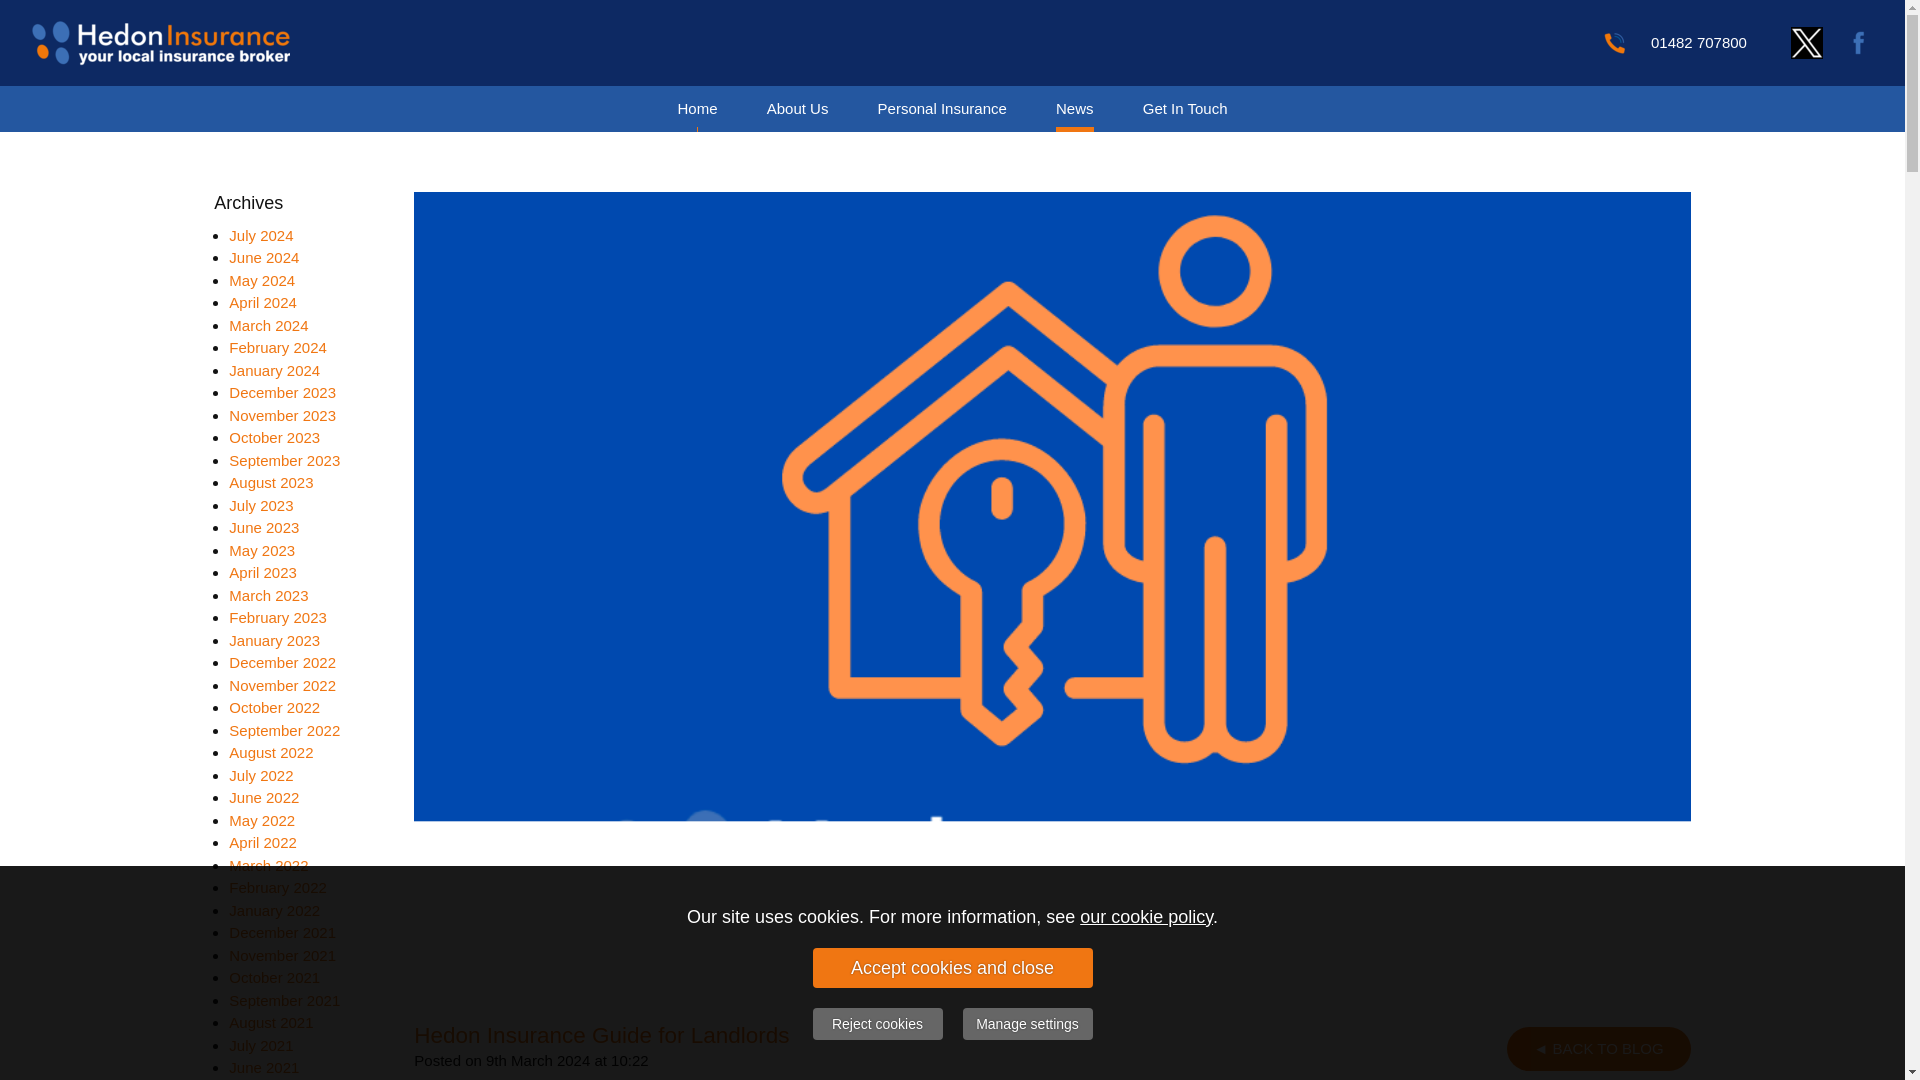 Image resolution: width=1920 pixels, height=1080 pixels. What do you see at coordinates (798, 108) in the screenshot?
I see `About Us` at bounding box center [798, 108].